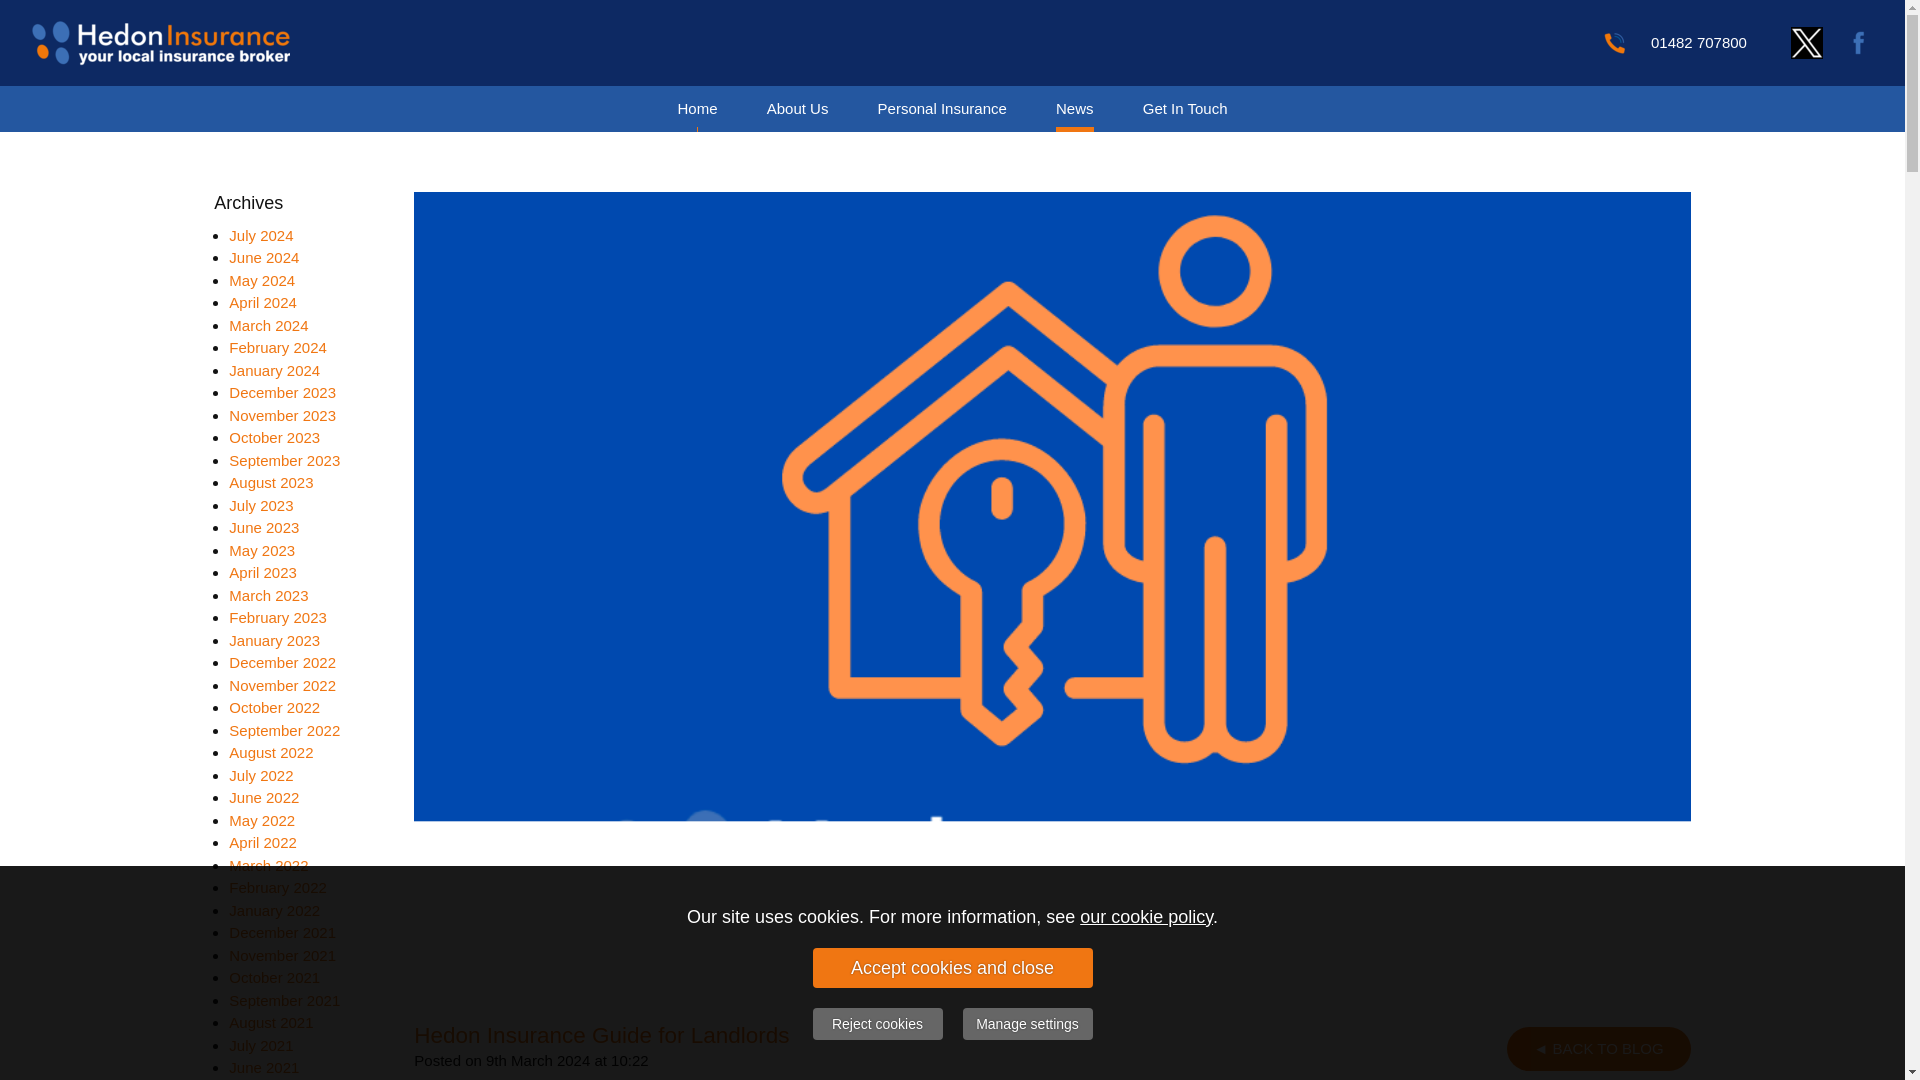 Image resolution: width=1920 pixels, height=1080 pixels. What do you see at coordinates (798, 108) in the screenshot?
I see `About Us` at bounding box center [798, 108].